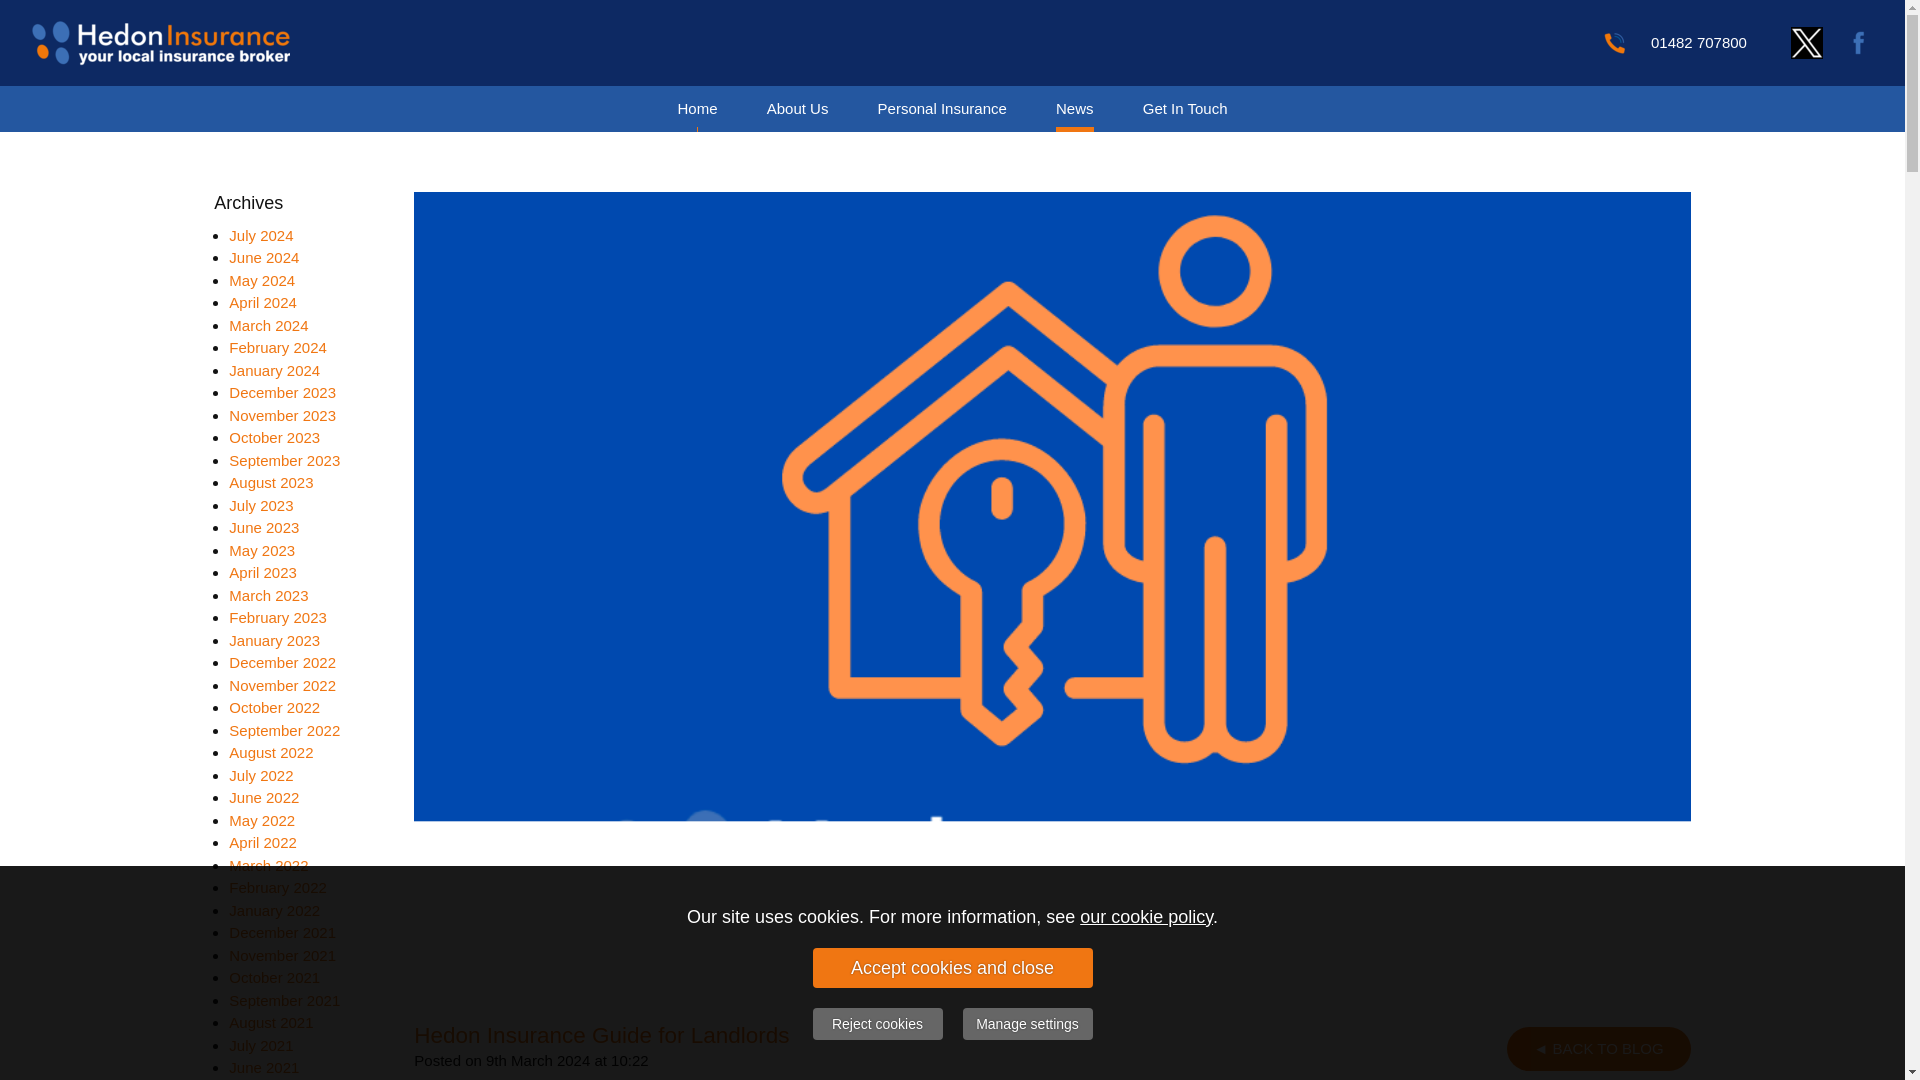 Image resolution: width=1920 pixels, height=1080 pixels. What do you see at coordinates (798, 108) in the screenshot?
I see `About Us` at bounding box center [798, 108].